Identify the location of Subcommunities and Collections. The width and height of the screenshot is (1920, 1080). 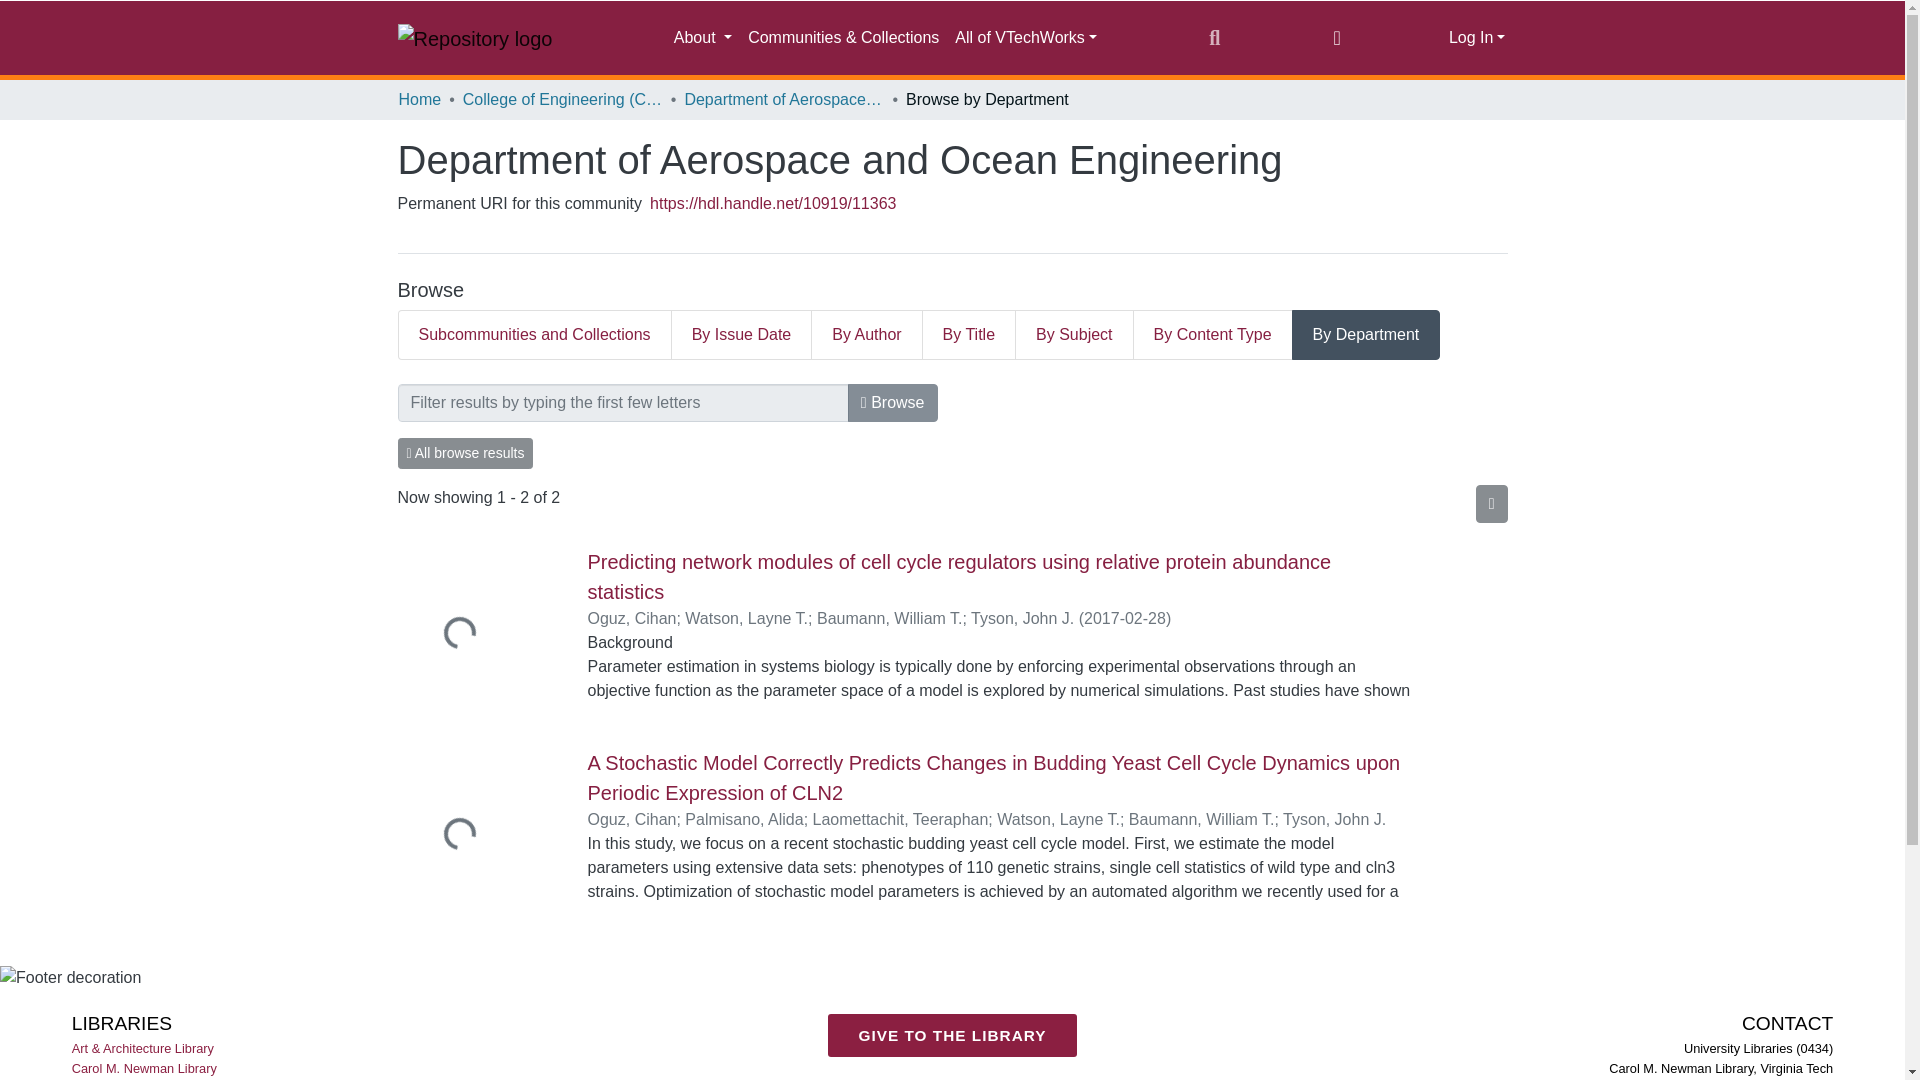
(534, 334).